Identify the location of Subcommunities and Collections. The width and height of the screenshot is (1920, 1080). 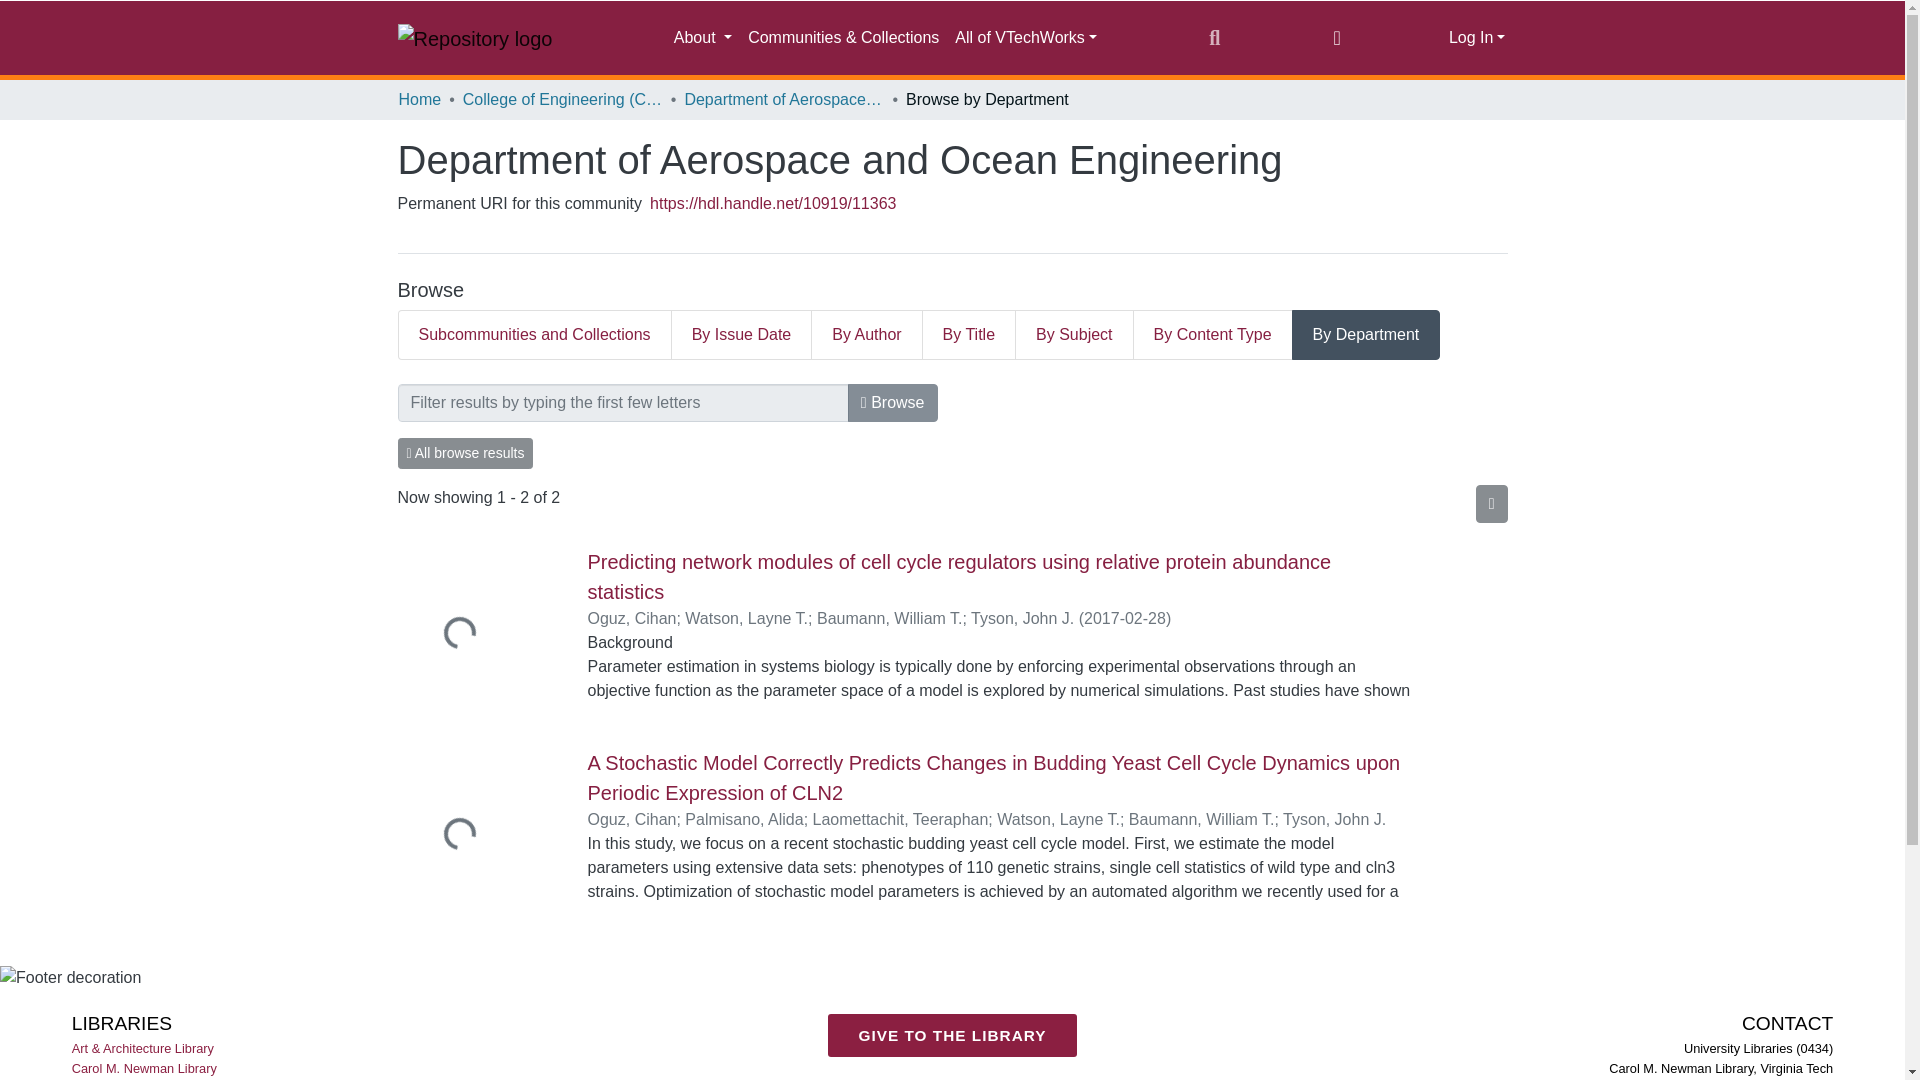
(534, 334).